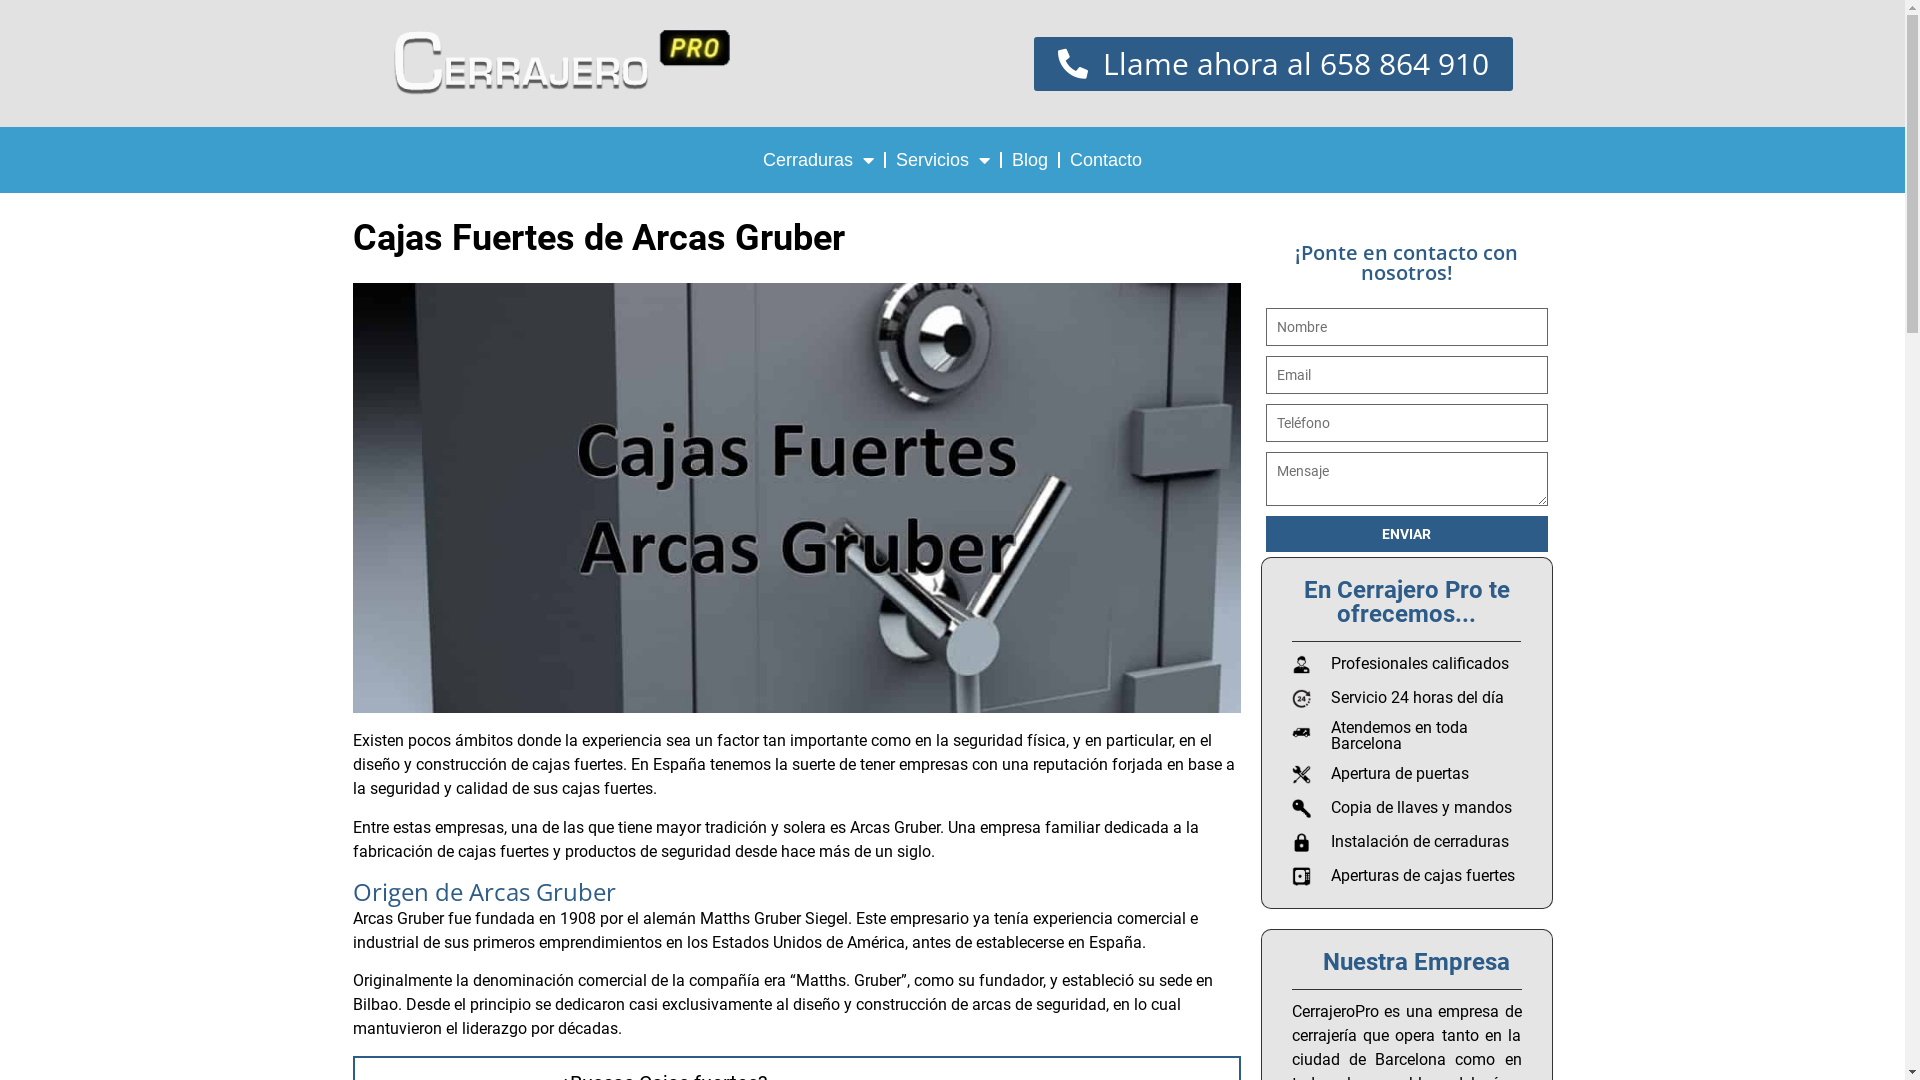 This screenshot has width=1920, height=1080. What do you see at coordinates (943, 160) in the screenshot?
I see `Servicios` at bounding box center [943, 160].